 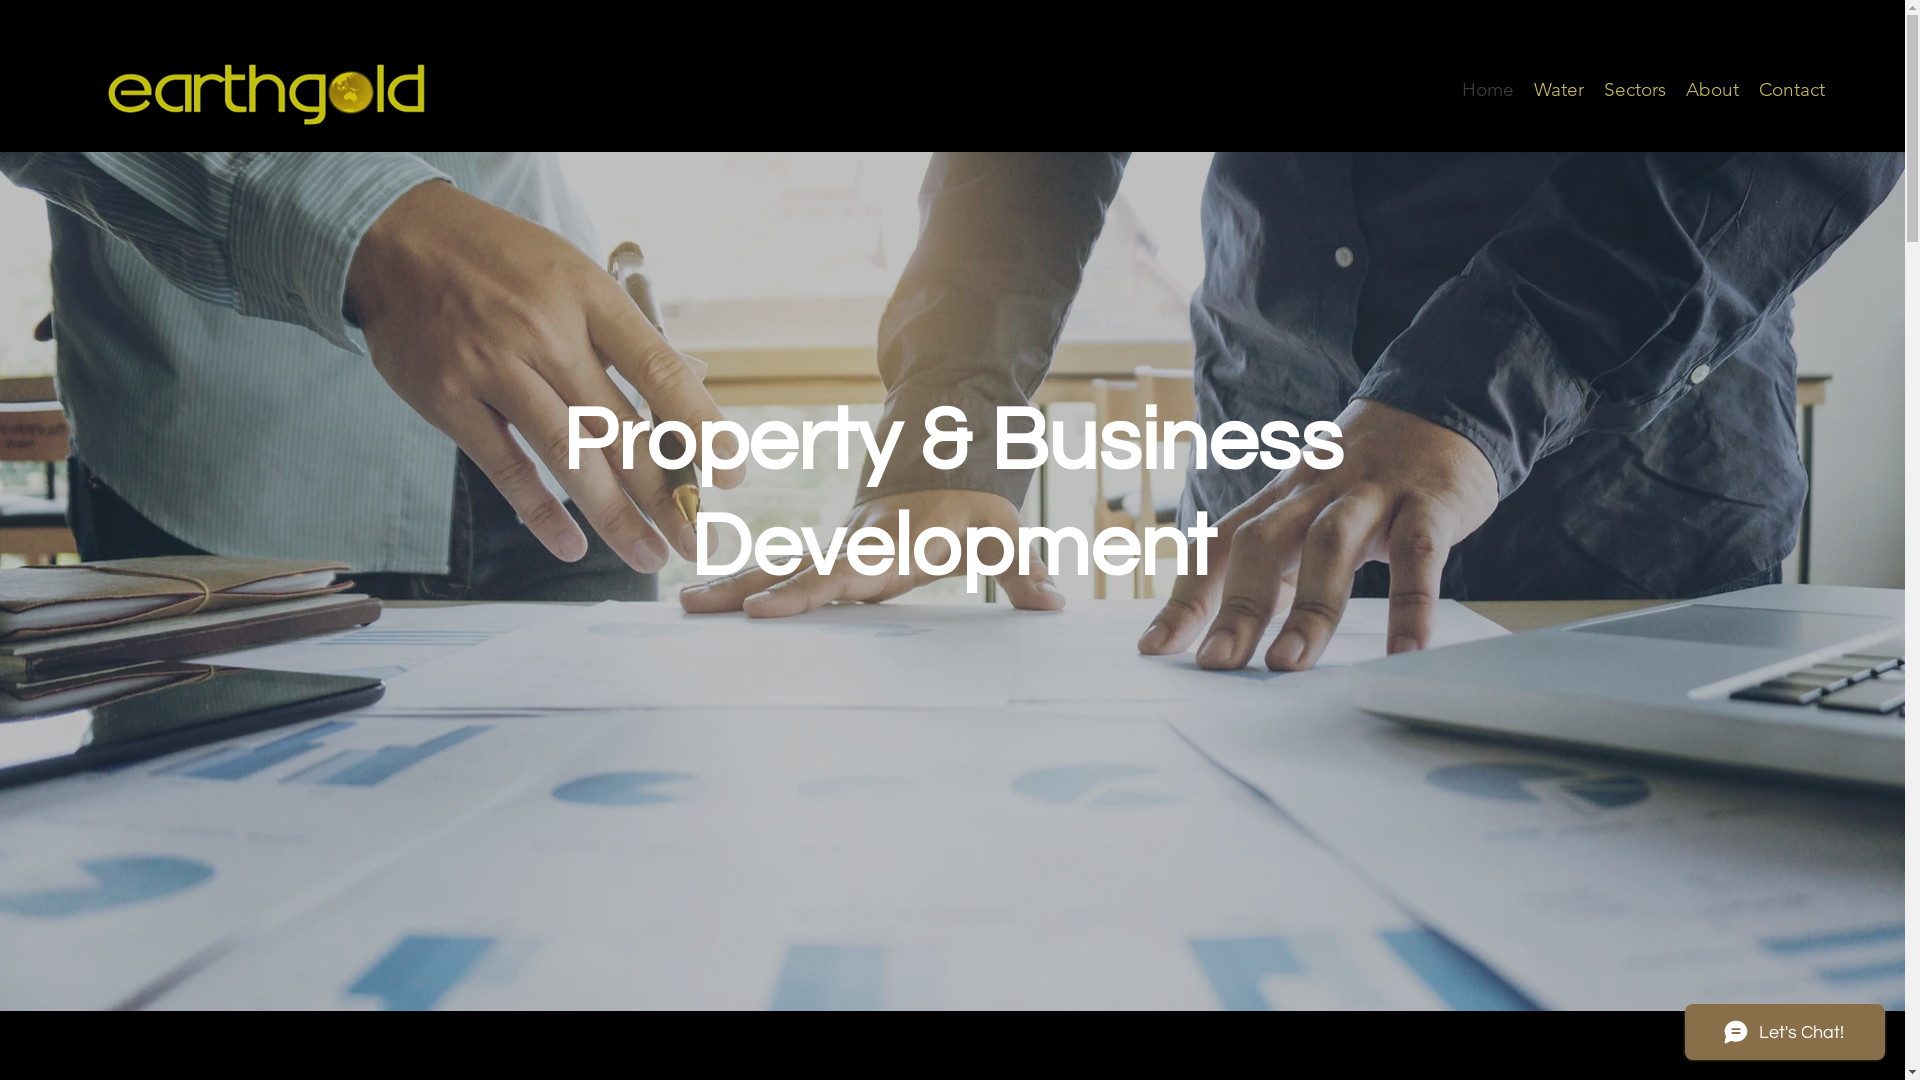 What do you see at coordinates (1488, 90) in the screenshot?
I see `Home` at bounding box center [1488, 90].